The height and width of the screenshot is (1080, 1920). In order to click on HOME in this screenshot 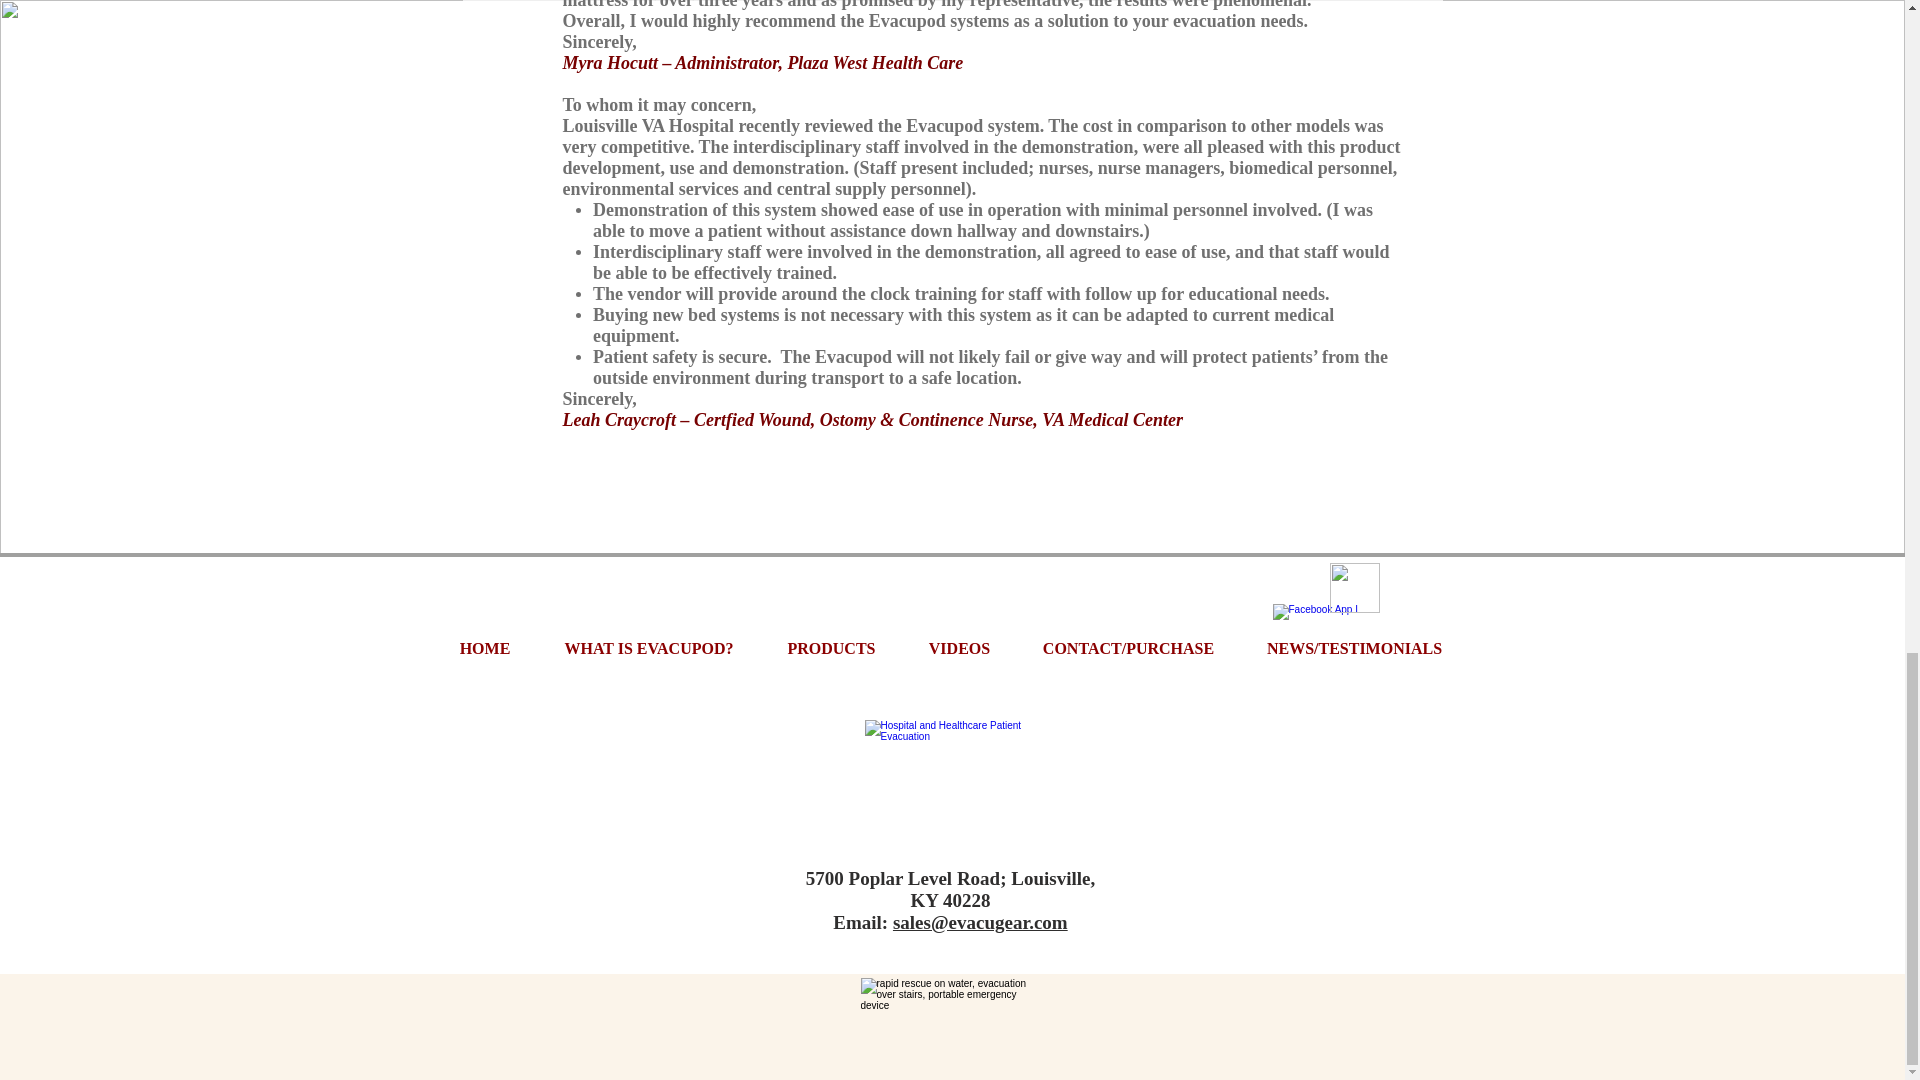, I will do `click(484, 648)`.